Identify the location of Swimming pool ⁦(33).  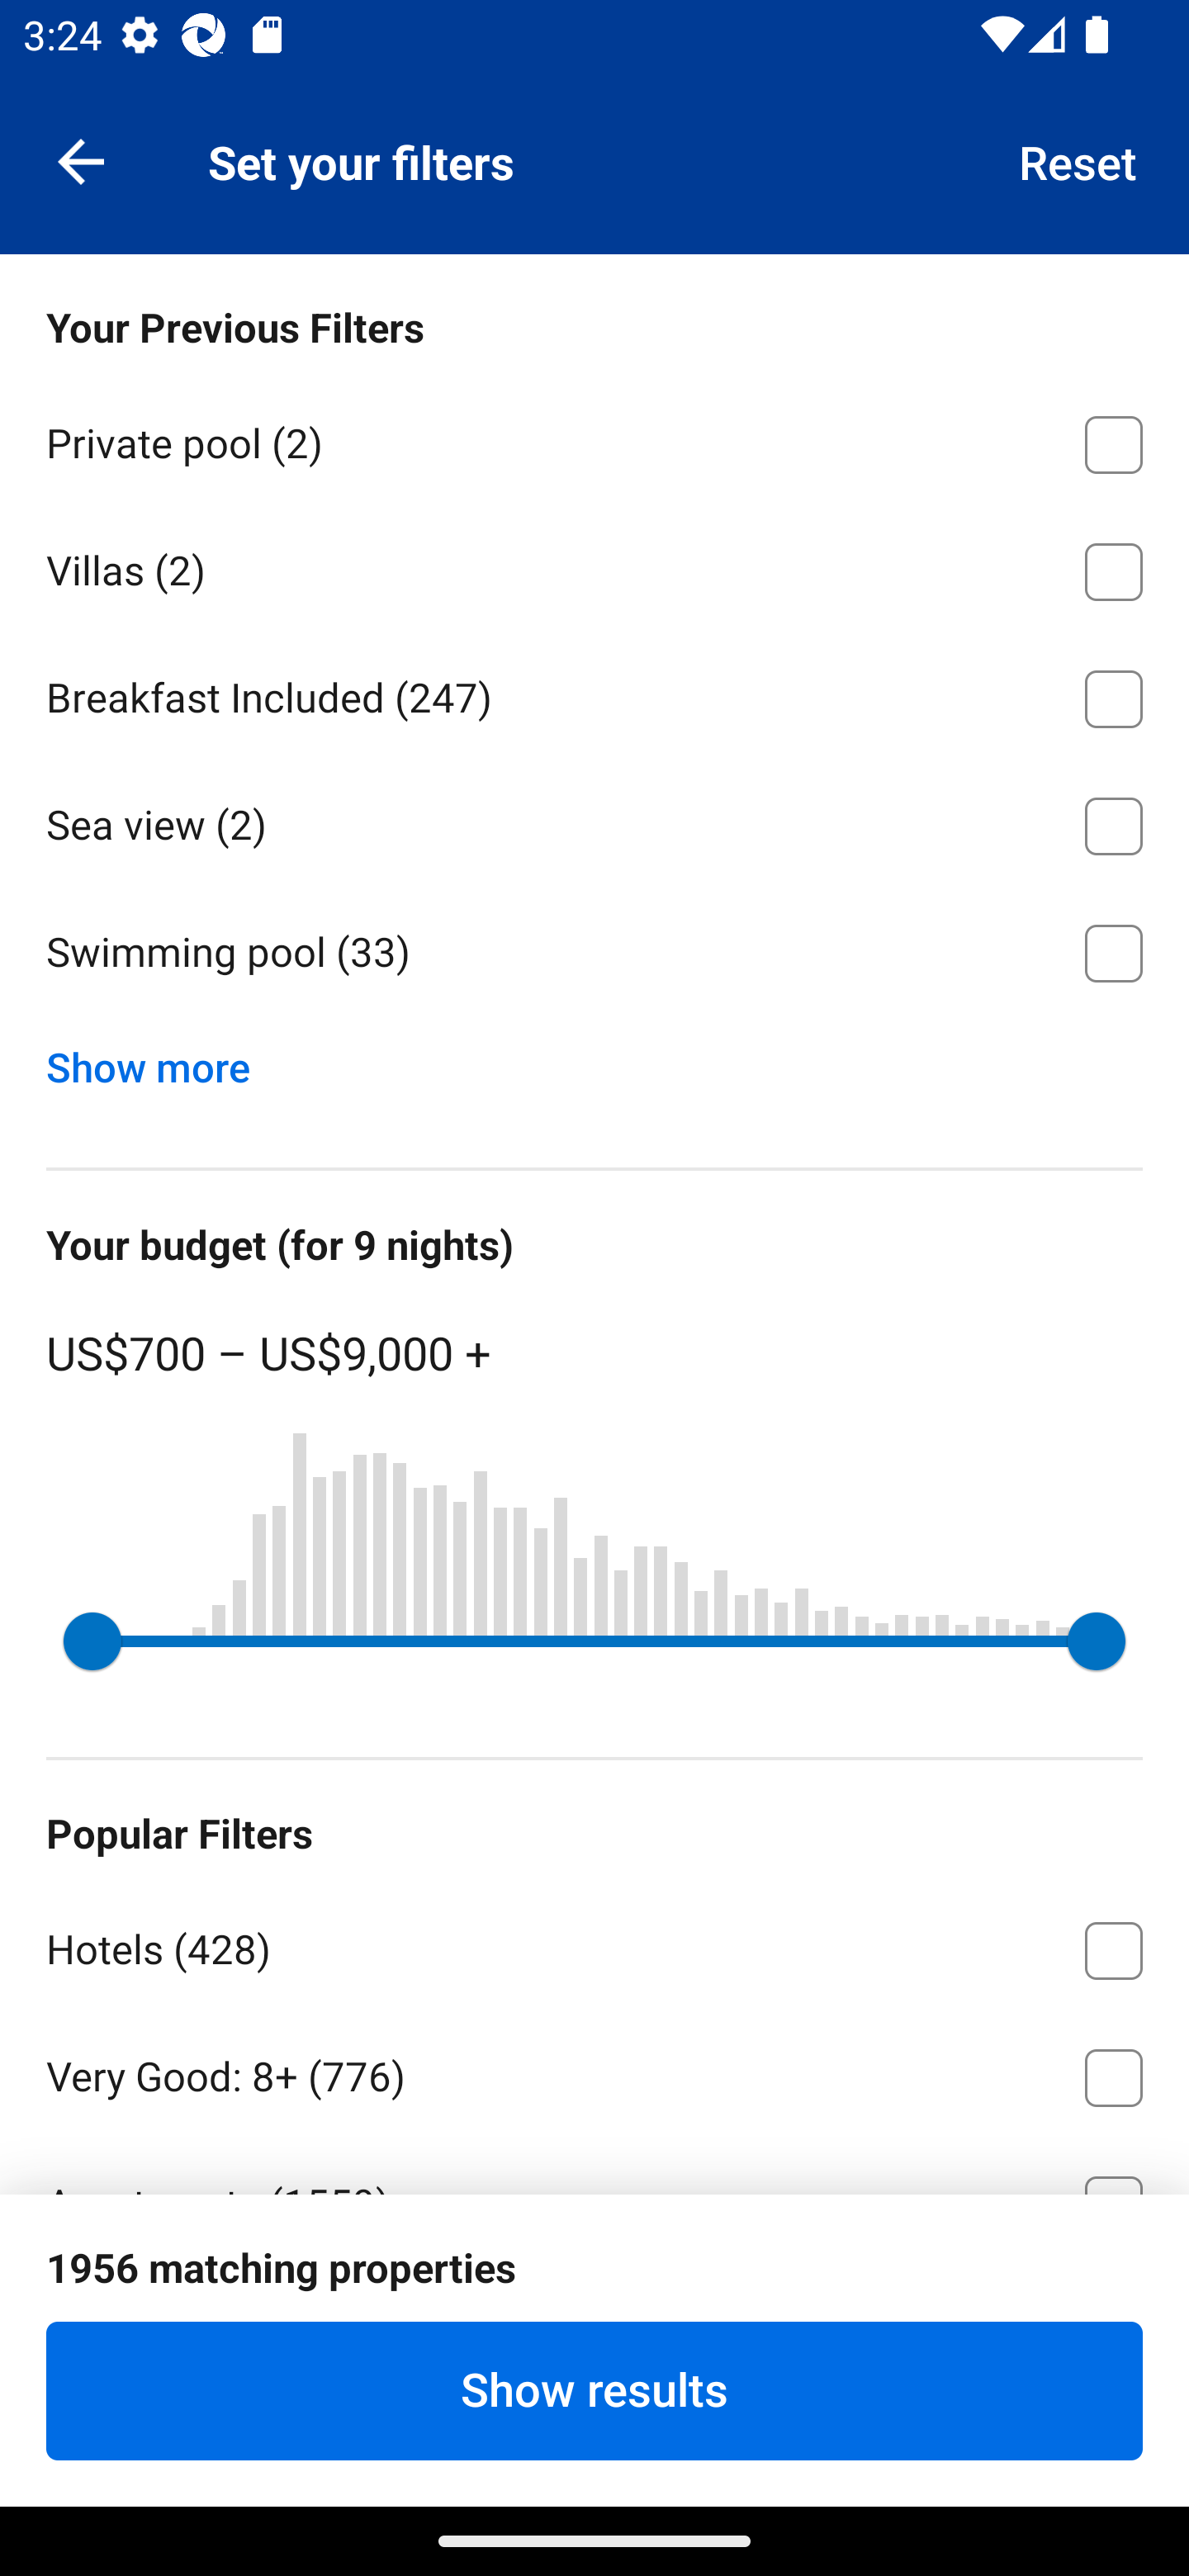
(594, 953).